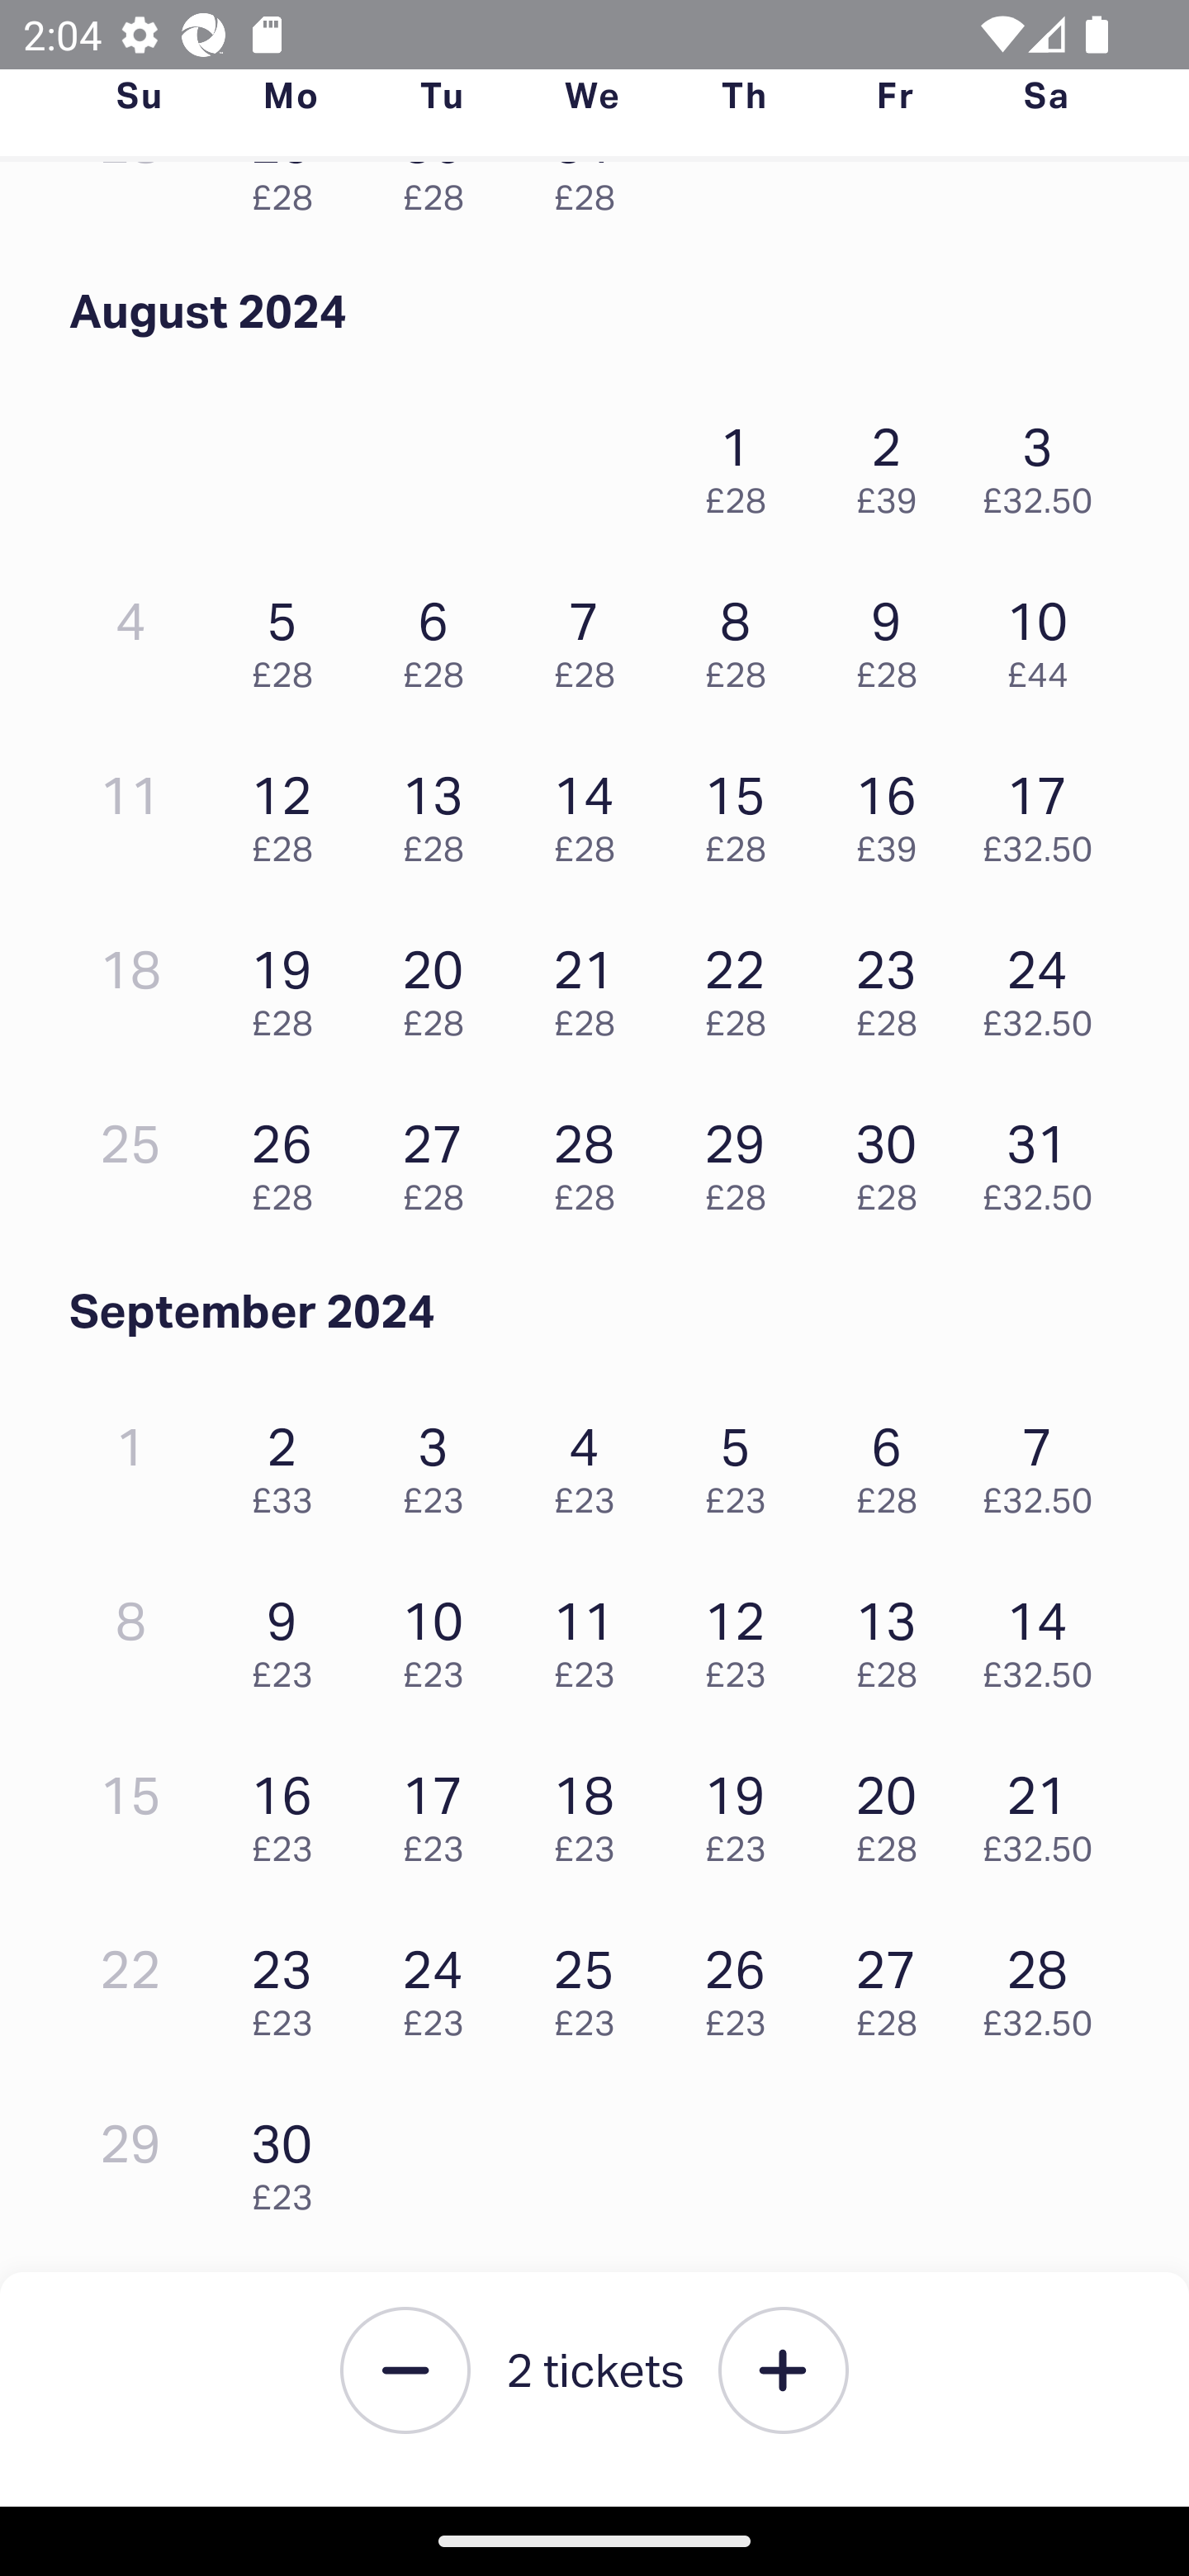 The width and height of the screenshot is (1189, 2576). What do you see at coordinates (894, 462) in the screenshot?
I see `2 £39` at bounding box center [894, 462].